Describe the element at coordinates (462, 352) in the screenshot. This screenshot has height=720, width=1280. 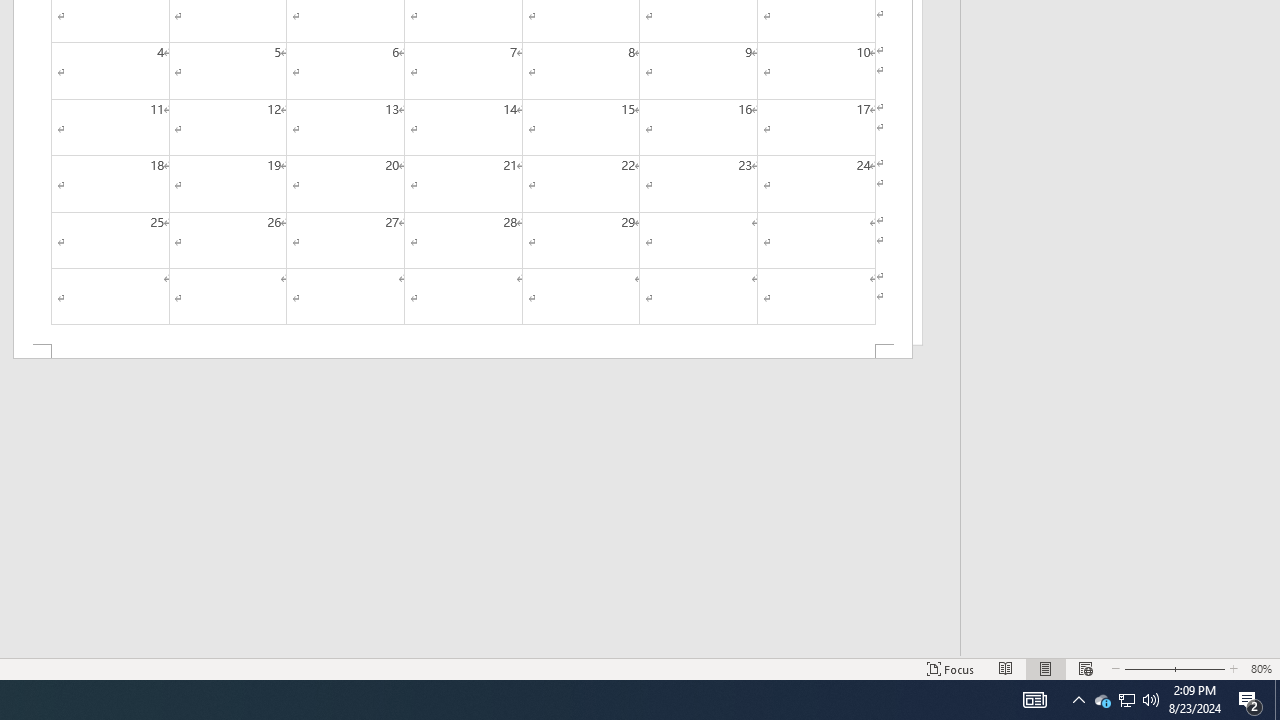
I see `Footer -Section 2-` at that location.